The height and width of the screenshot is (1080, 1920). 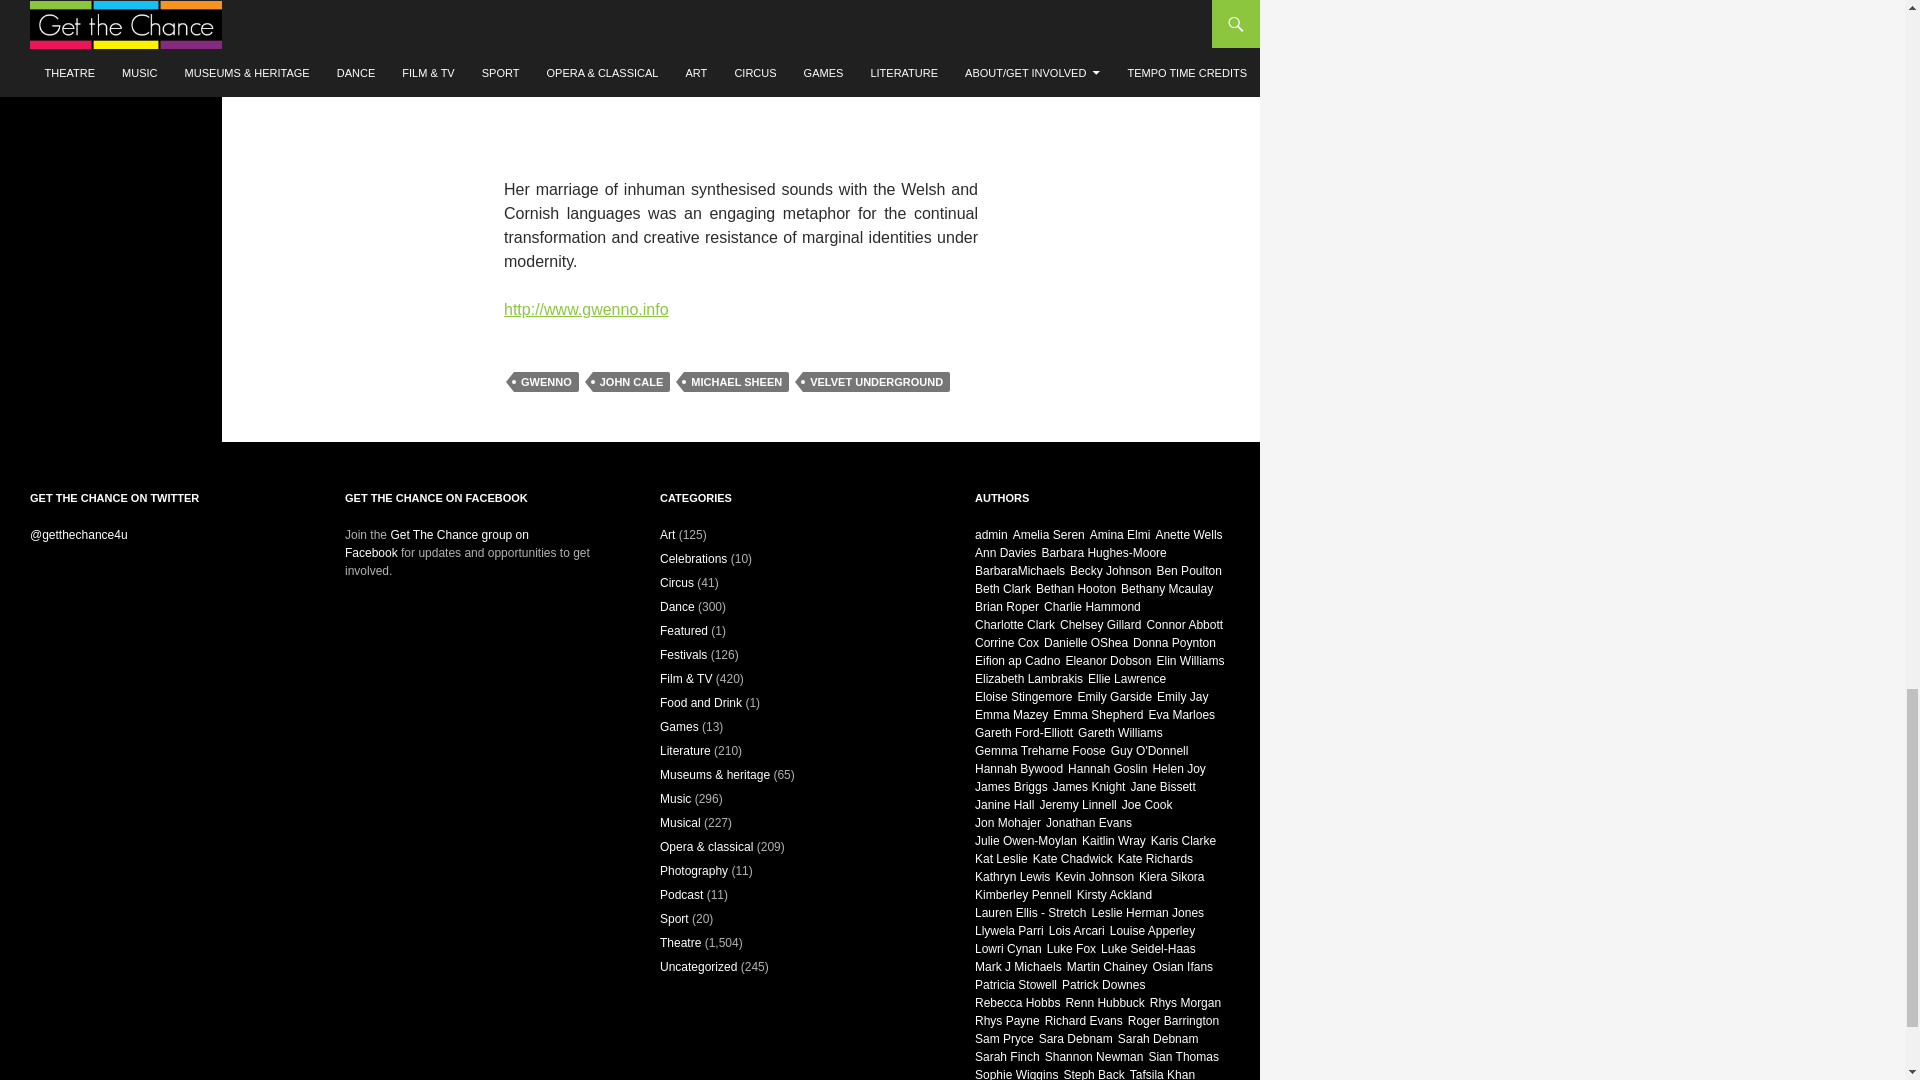 What do you see at coordinates (876, 382) in the screenshot?
I see `VELVET UNDERGROUND` at bounding box center [876, 382].